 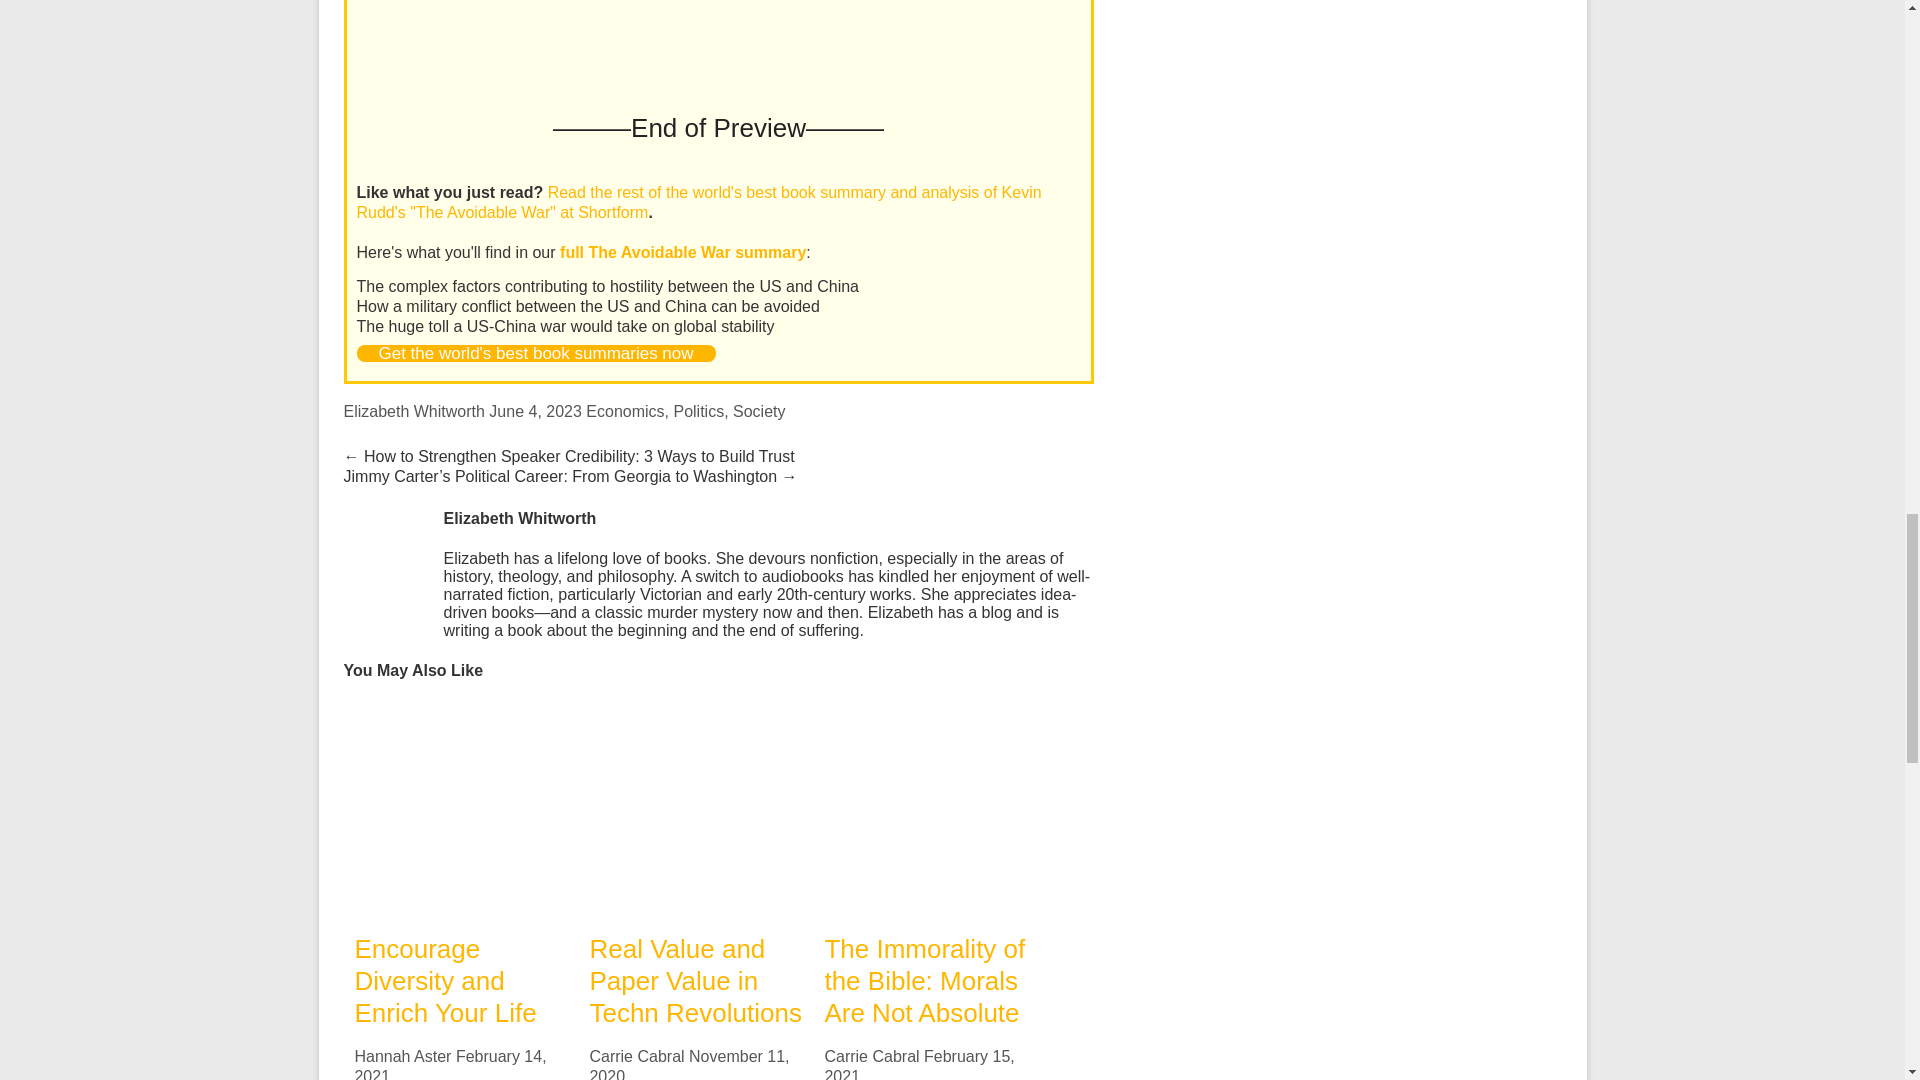 What do you see at coordinates (444, 981) in the screenshot?
I see `Encourage Diversity and Enrich Your Life` at bounding box center [444, 981].